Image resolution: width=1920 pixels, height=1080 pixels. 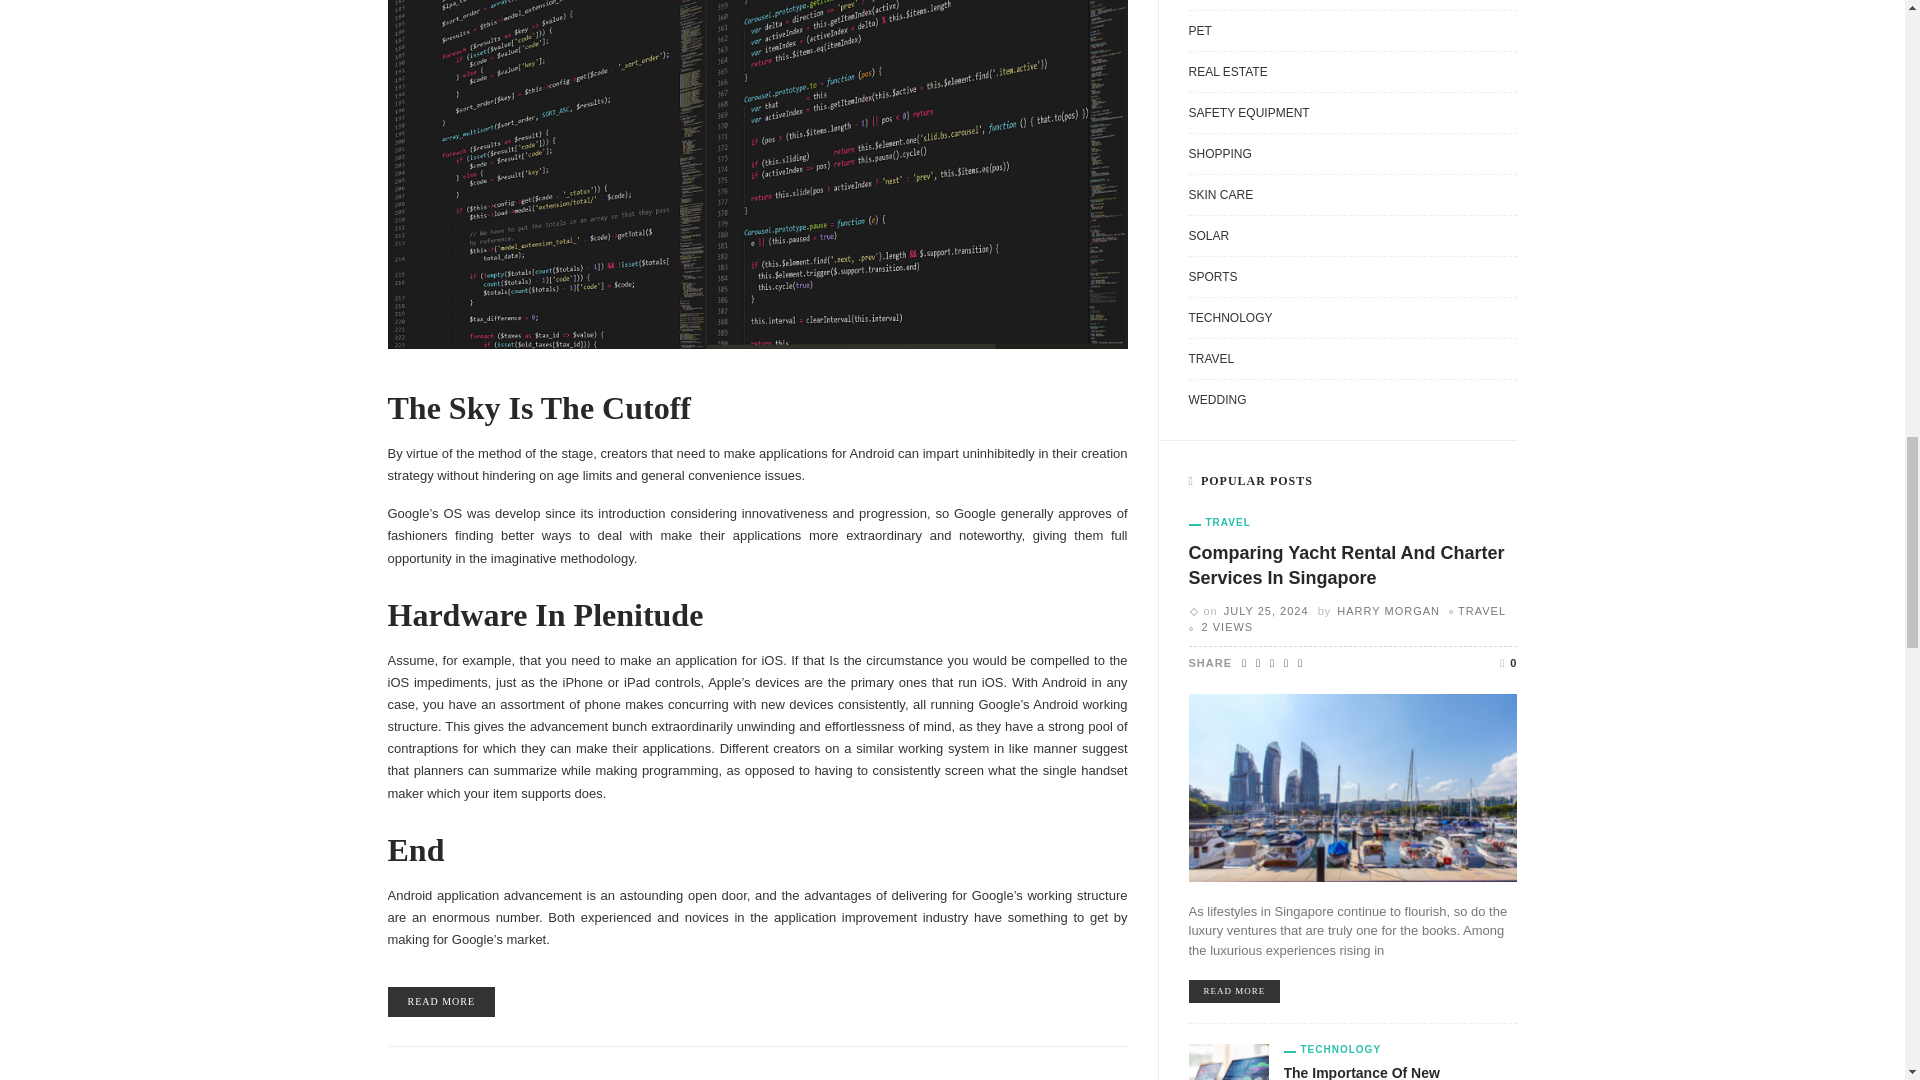 What do you see at coordinates (1481, 610) in the screenshot?
I see `Travel` at bounding box center [1481, 610].